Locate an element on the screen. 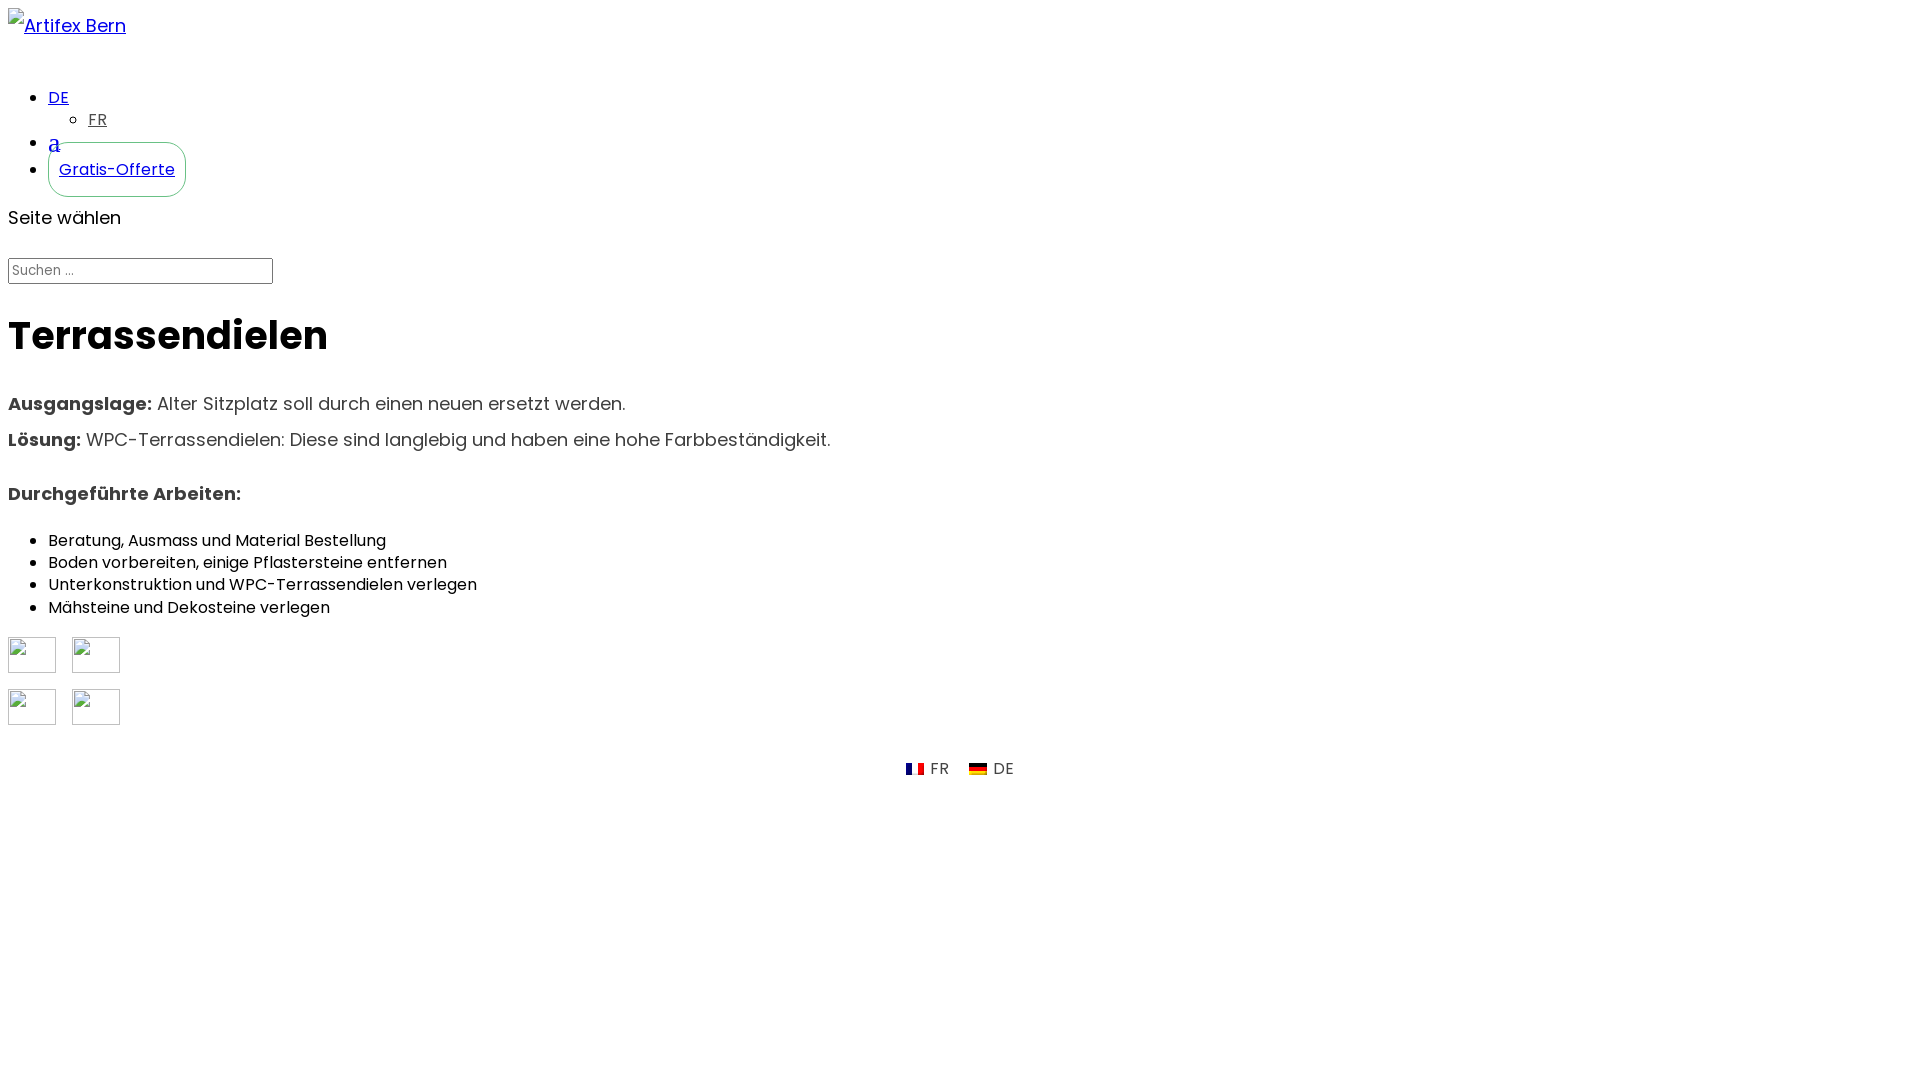  Gratis-Offerte is located at coordinates (117, 170).